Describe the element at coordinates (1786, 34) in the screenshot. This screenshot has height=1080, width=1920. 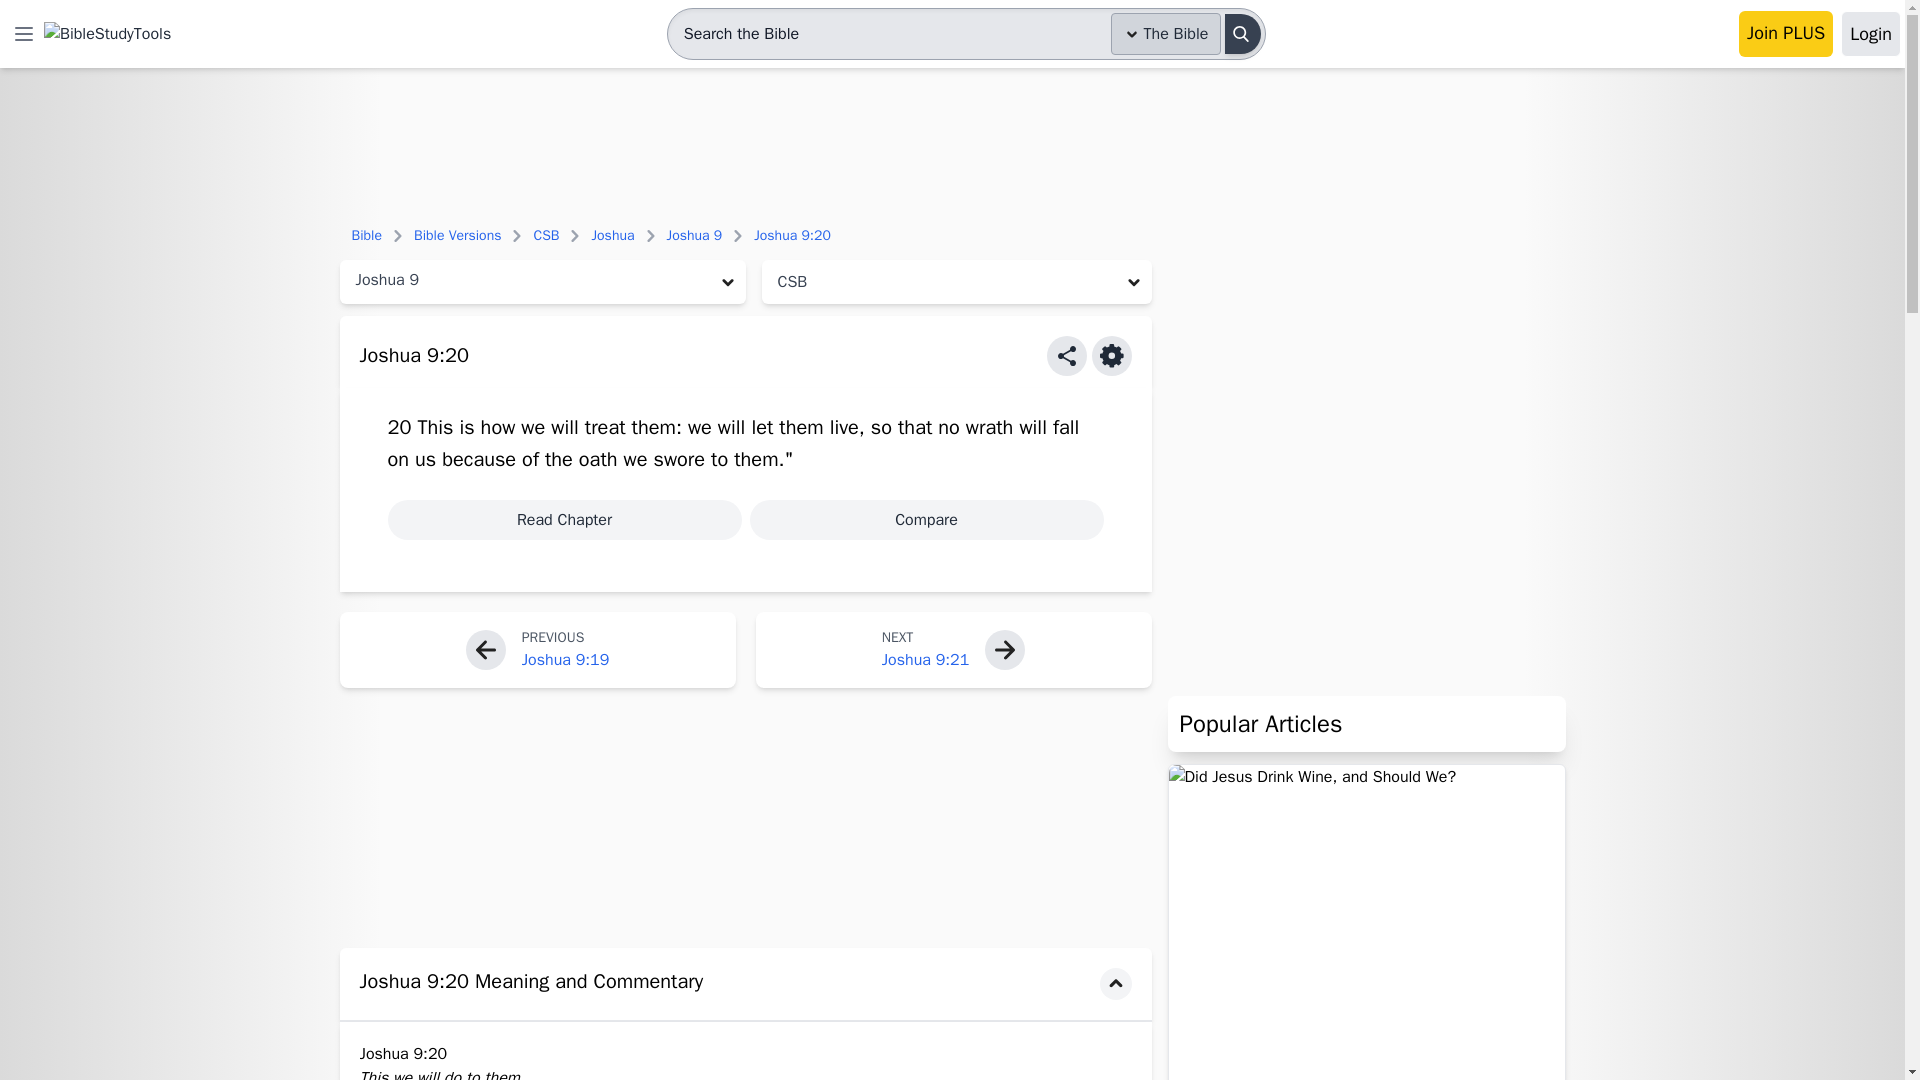
I see `Join PLUS` at that location.